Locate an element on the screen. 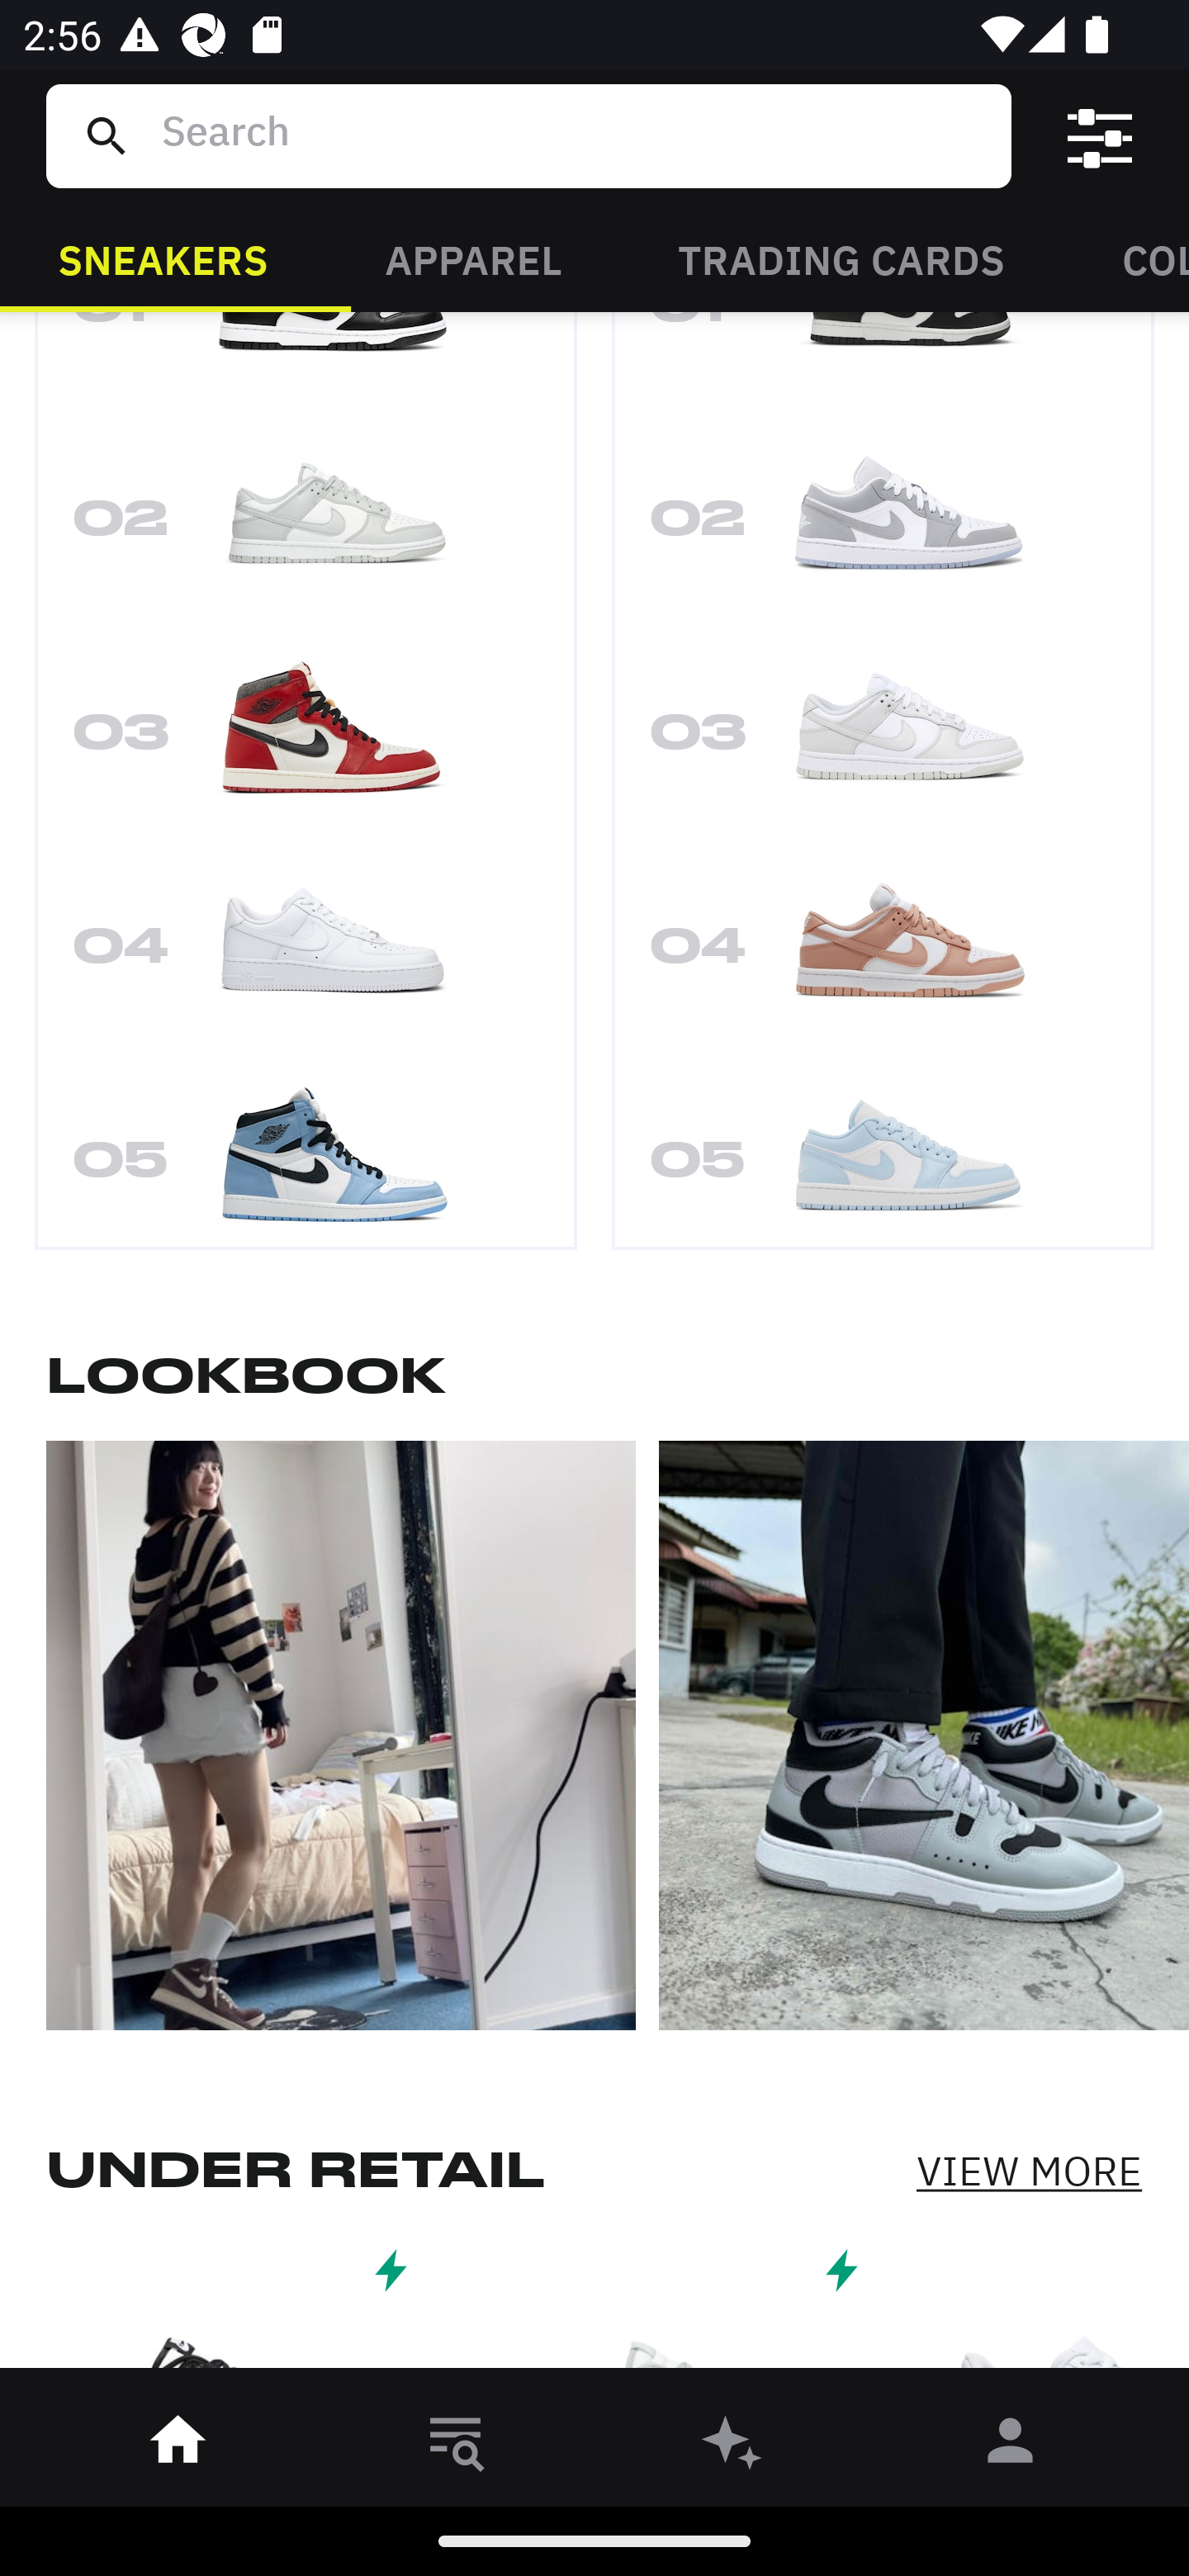 This screenshot has height=2576, width=1189. 04 is located at coordinates (883, 954).